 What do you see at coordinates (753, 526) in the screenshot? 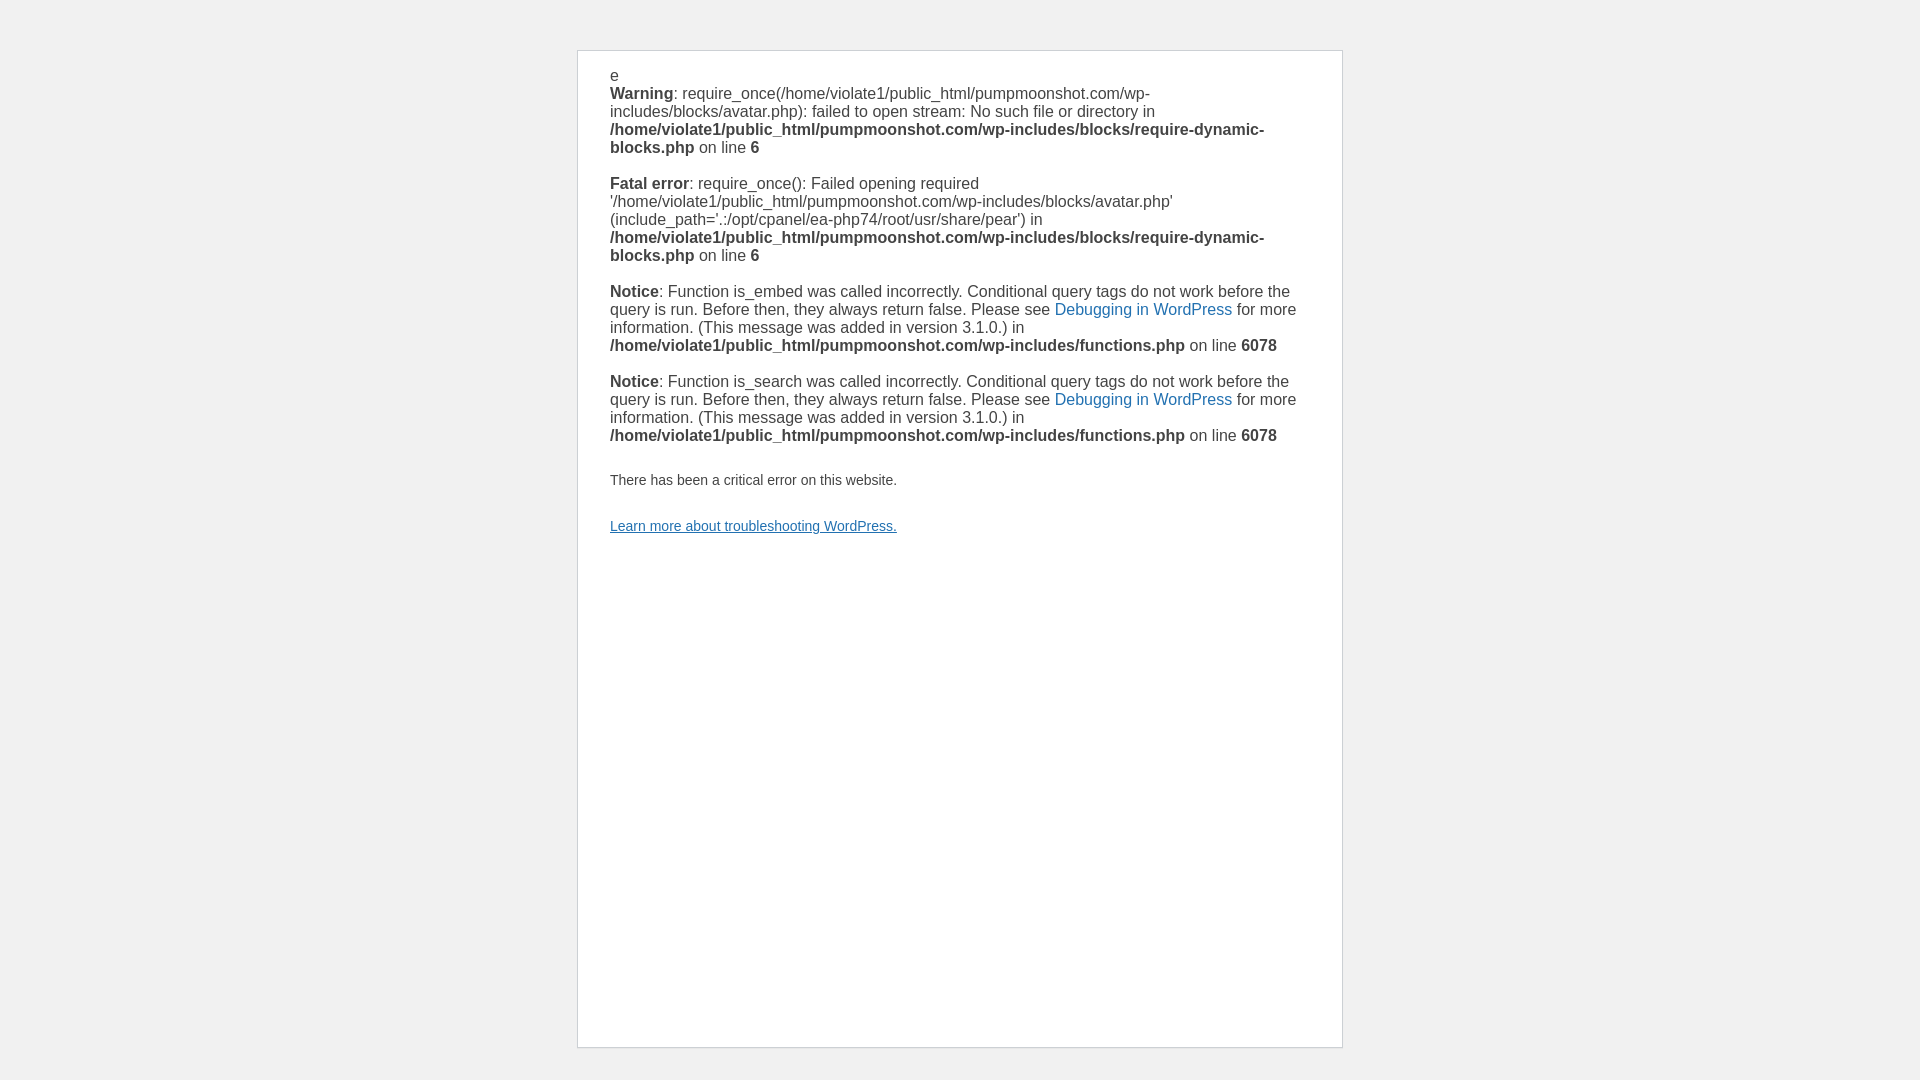
I see `Learn more about troubleshooting WordPress.` at bounding box center [753, 526].